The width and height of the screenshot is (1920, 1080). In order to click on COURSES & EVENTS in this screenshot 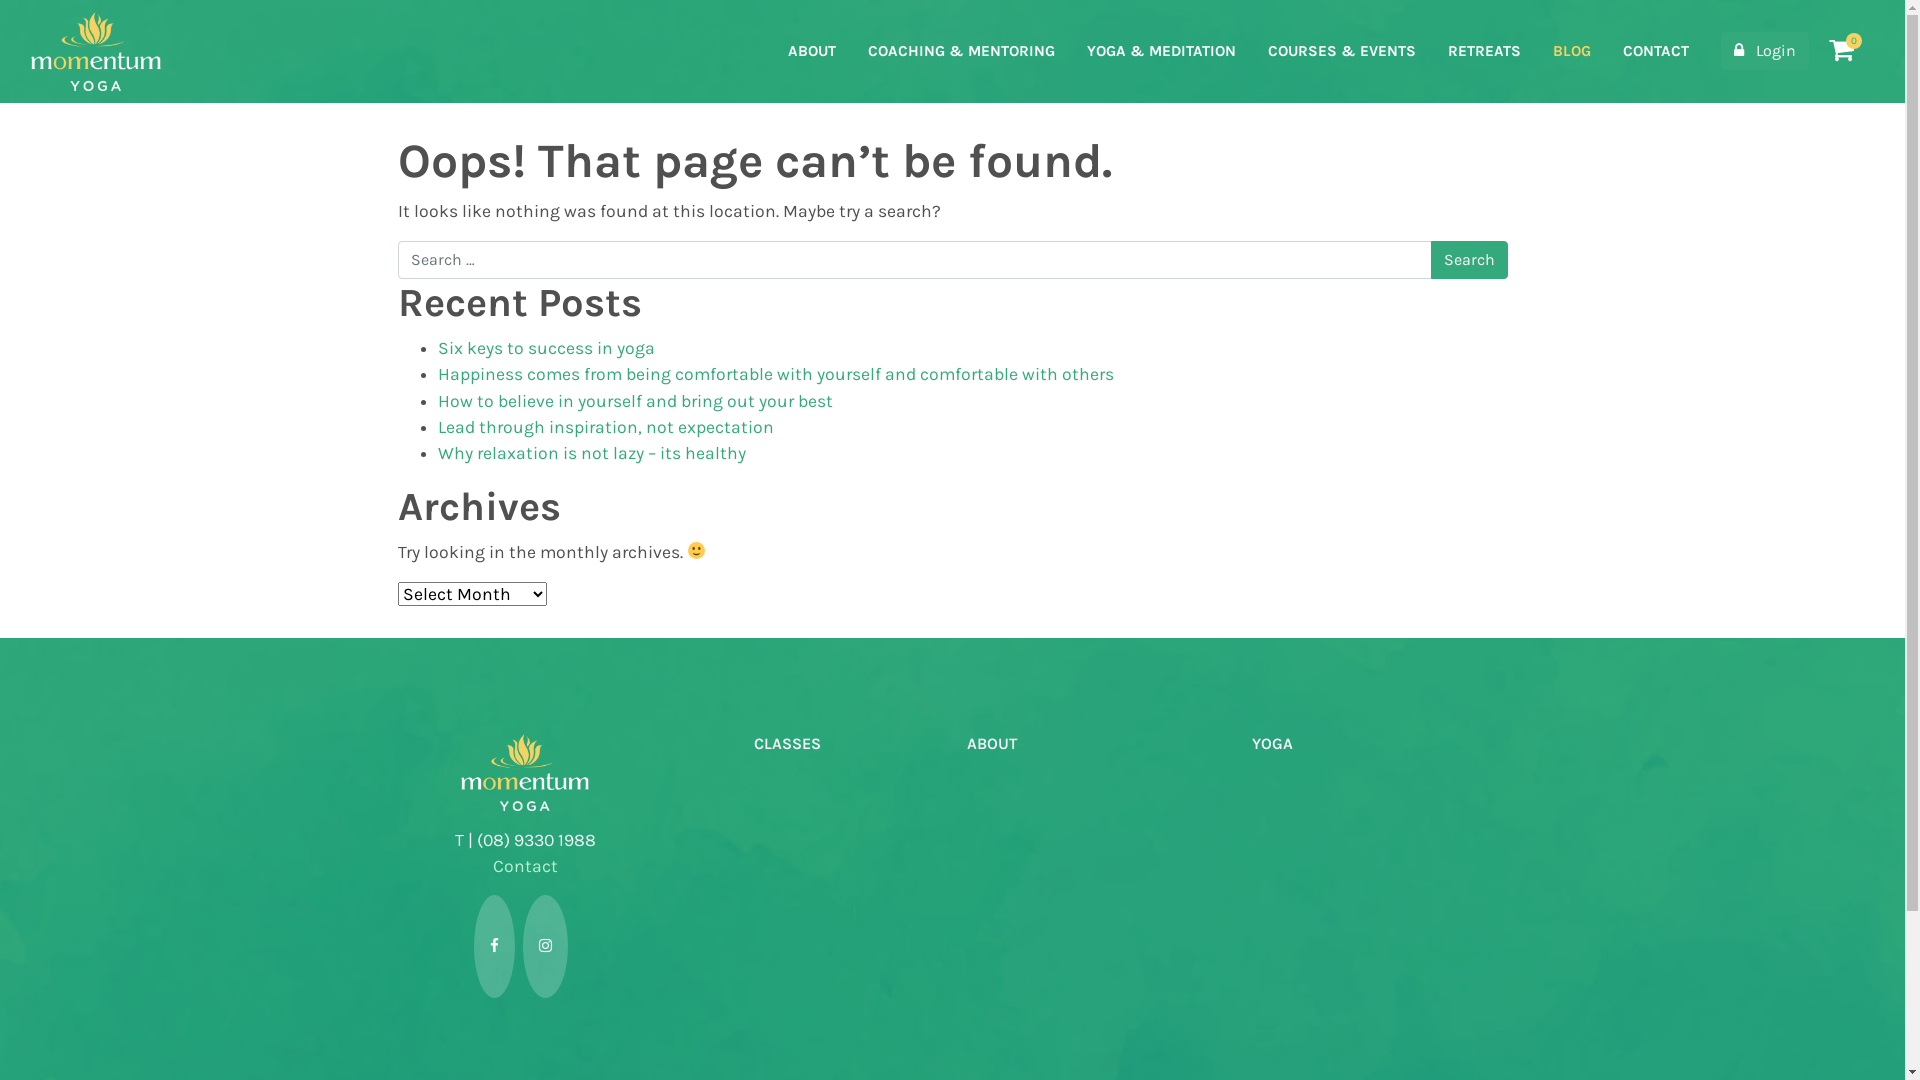, I will do `click(1342, 52)`.